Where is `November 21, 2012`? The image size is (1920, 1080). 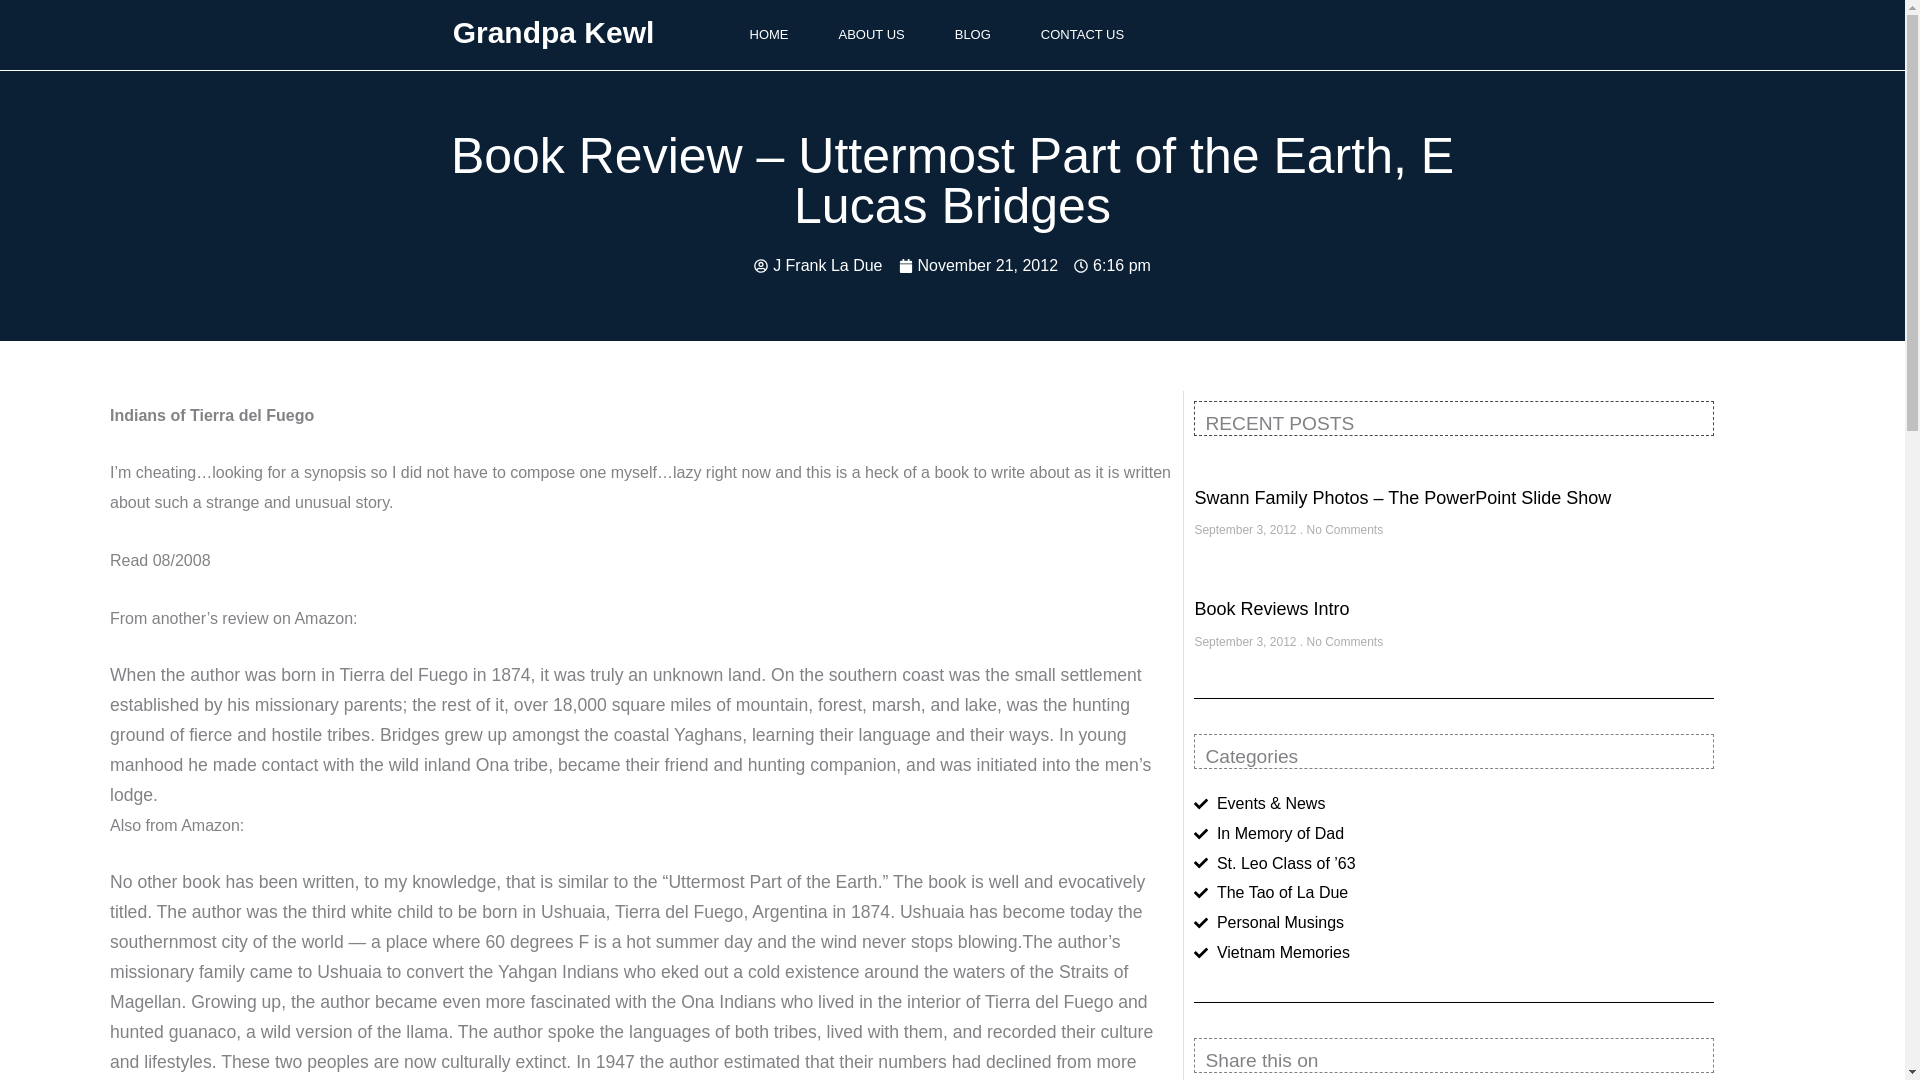 November 21, 2012 is located at coordinates (978, 265).